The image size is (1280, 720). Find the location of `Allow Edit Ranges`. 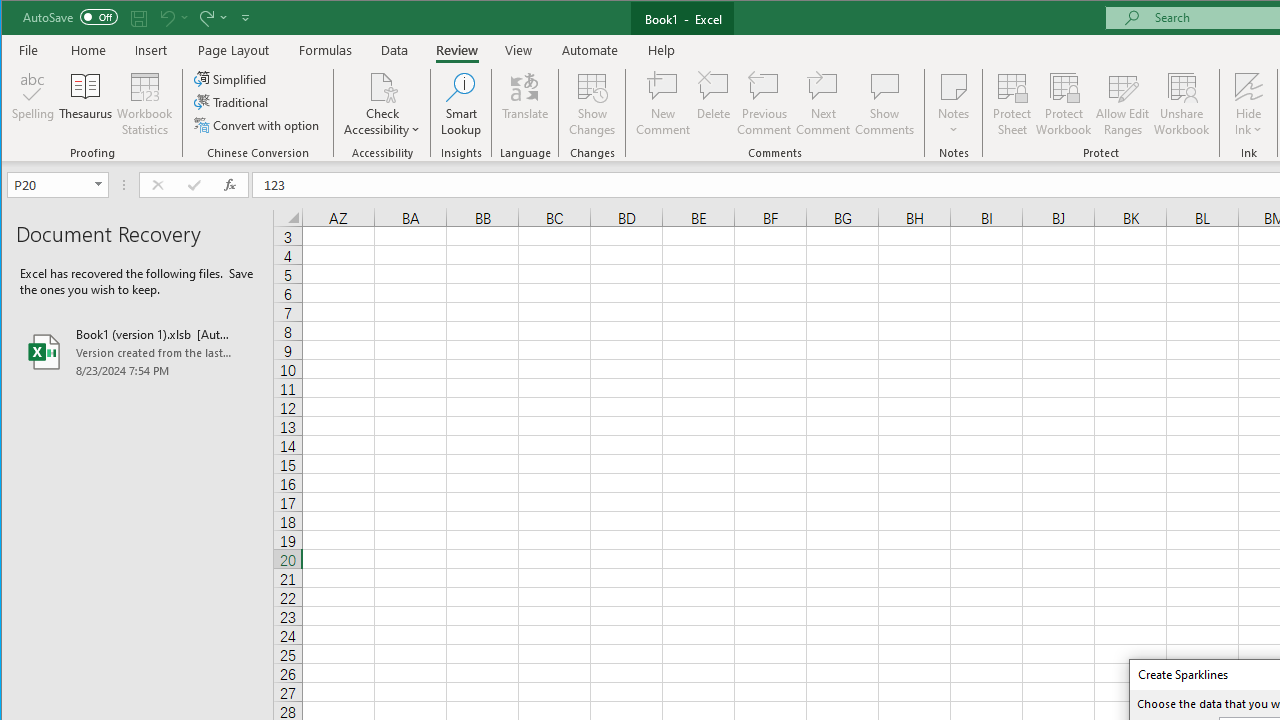

Allow Edit Ranges is located at coordinates (1123, 104).